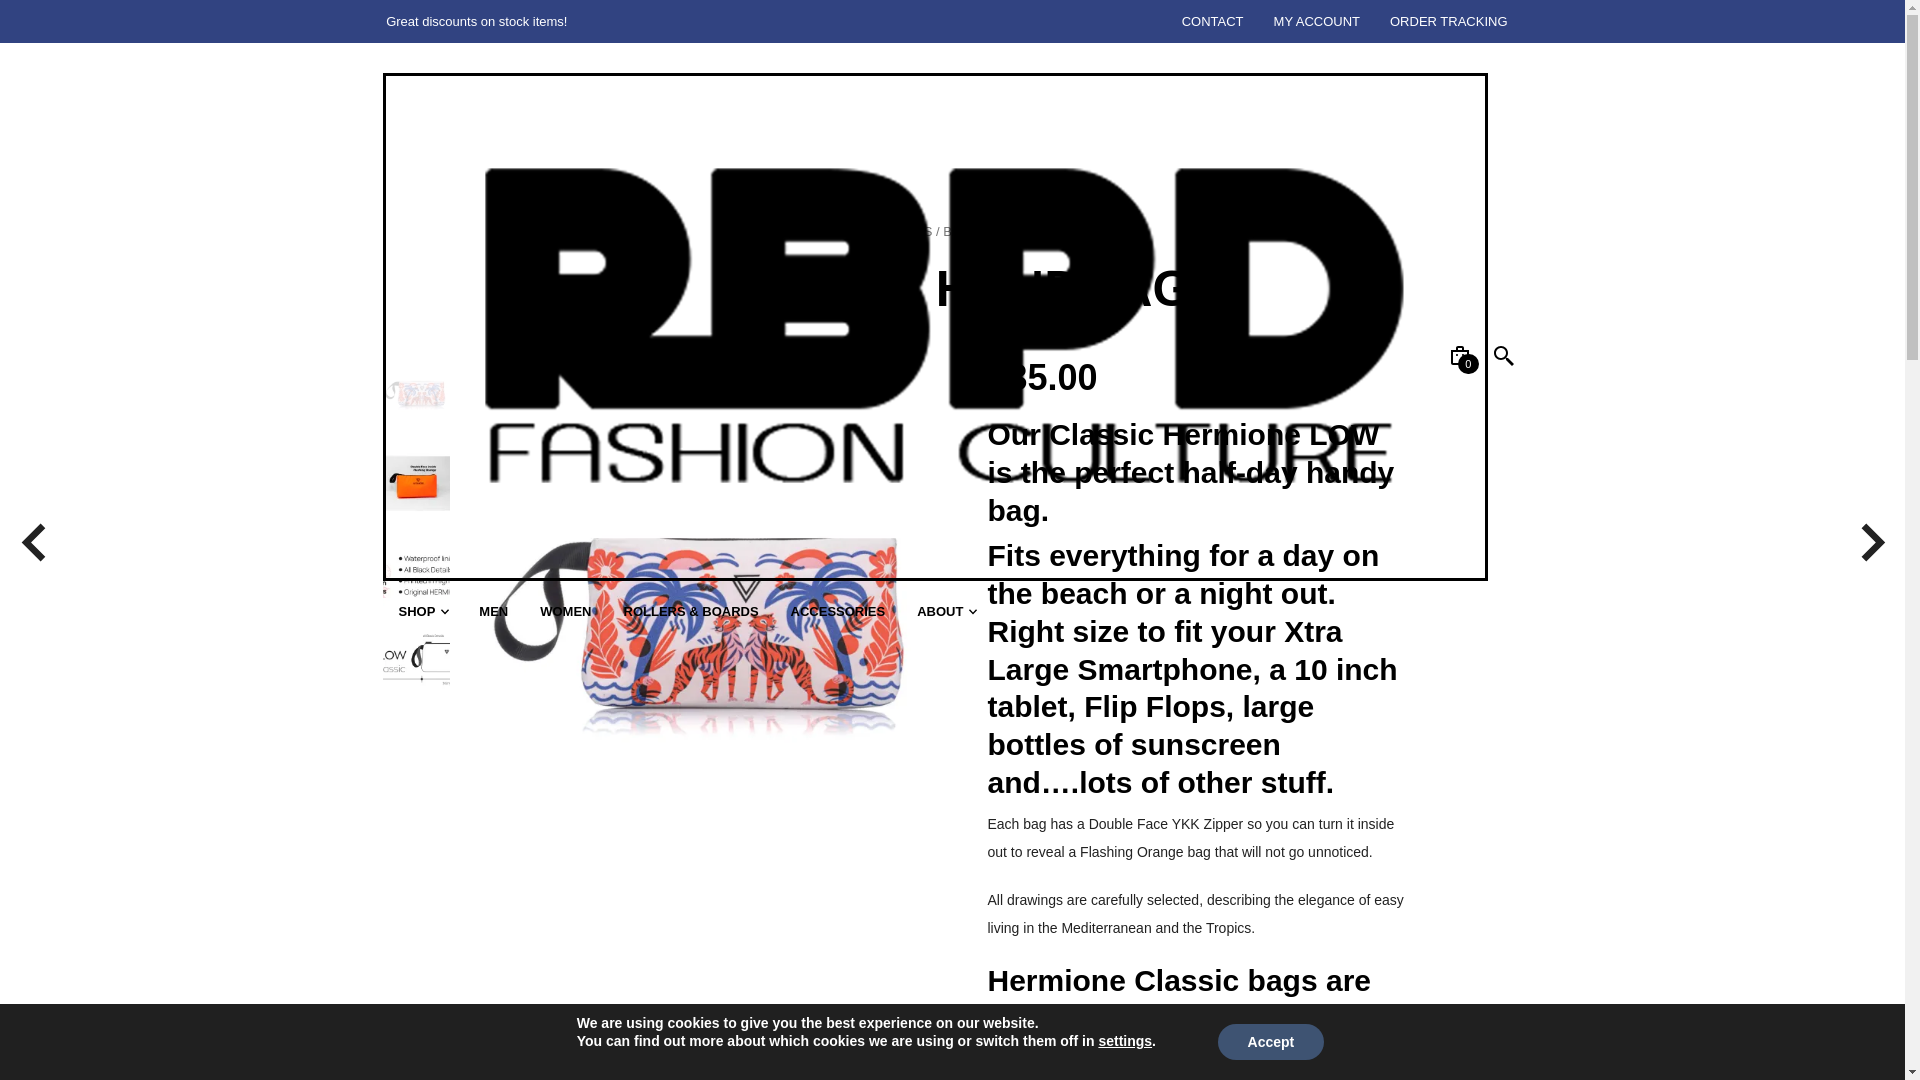 The width and height of the screenshot is (1920, 1080). I want to click on Search, so click(58, 25).